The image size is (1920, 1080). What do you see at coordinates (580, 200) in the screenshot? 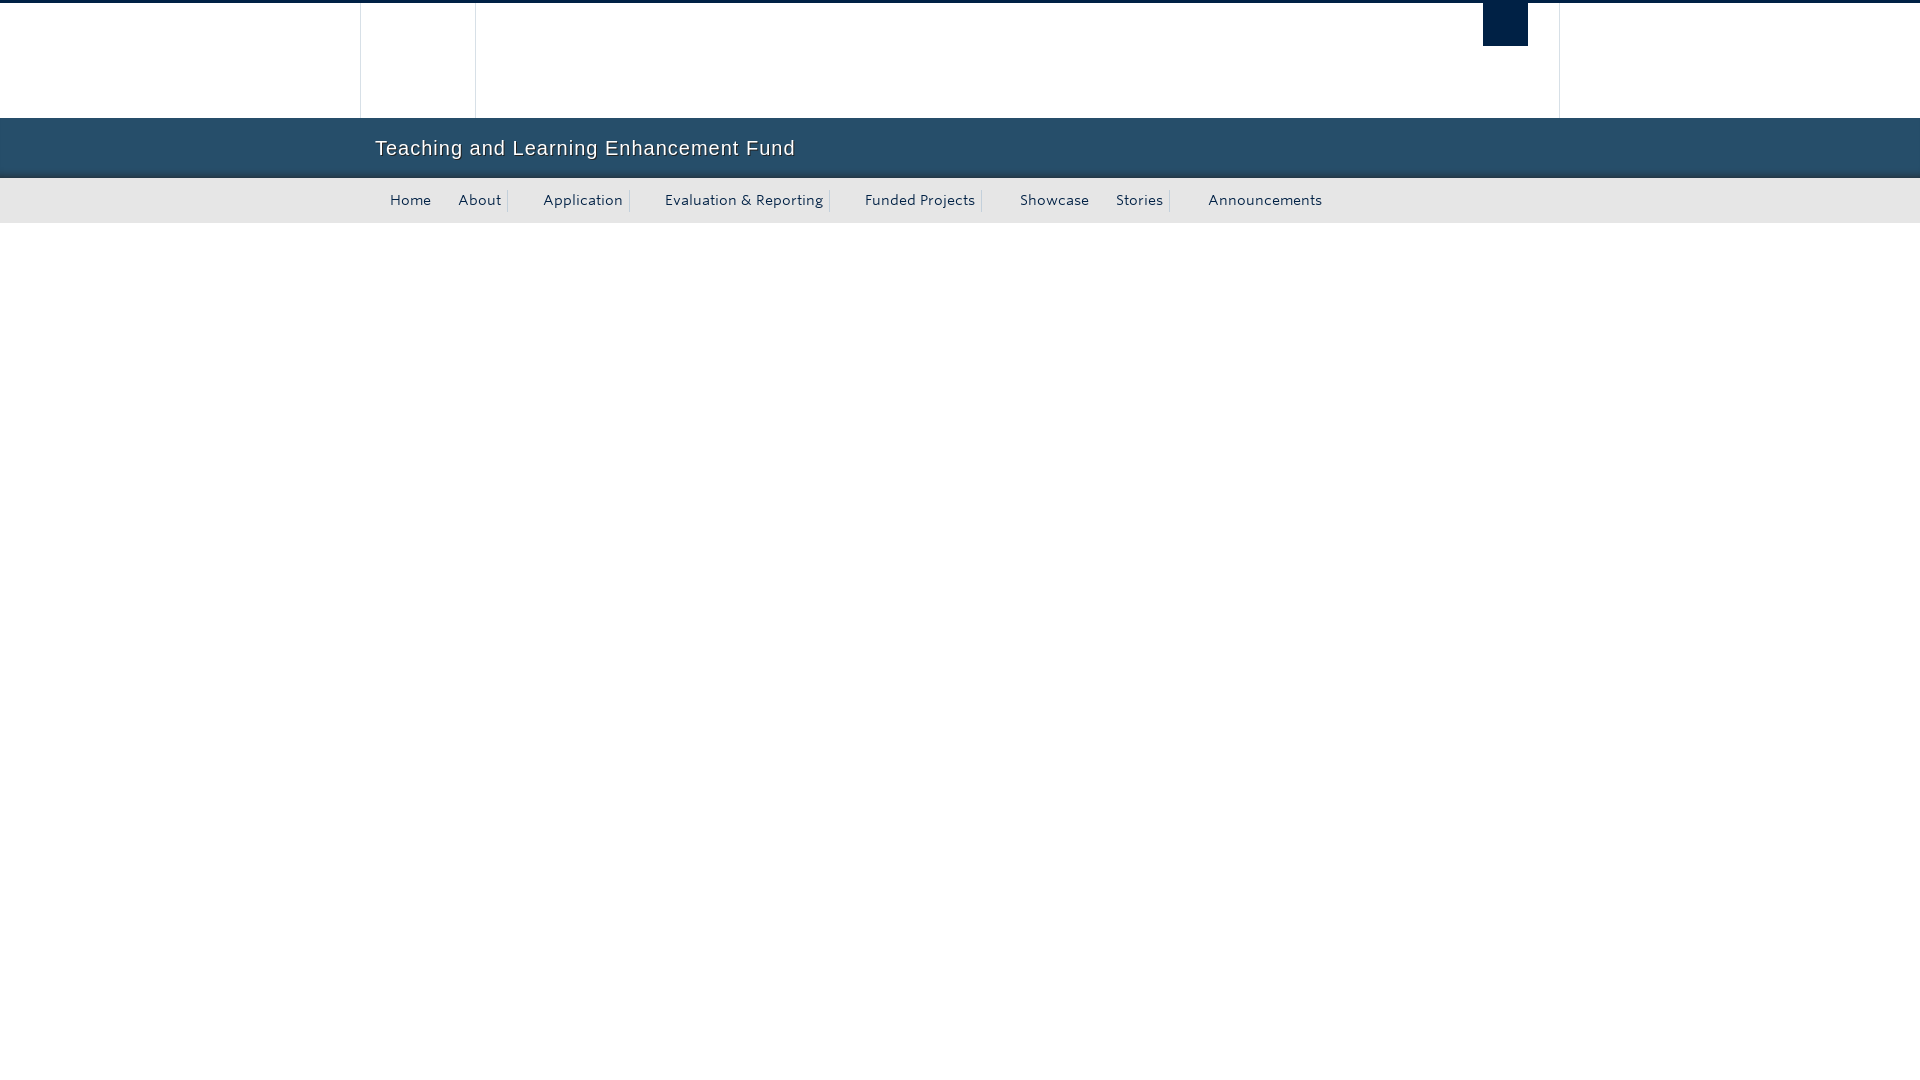
I see `Application` at bounding box center [580, 200].